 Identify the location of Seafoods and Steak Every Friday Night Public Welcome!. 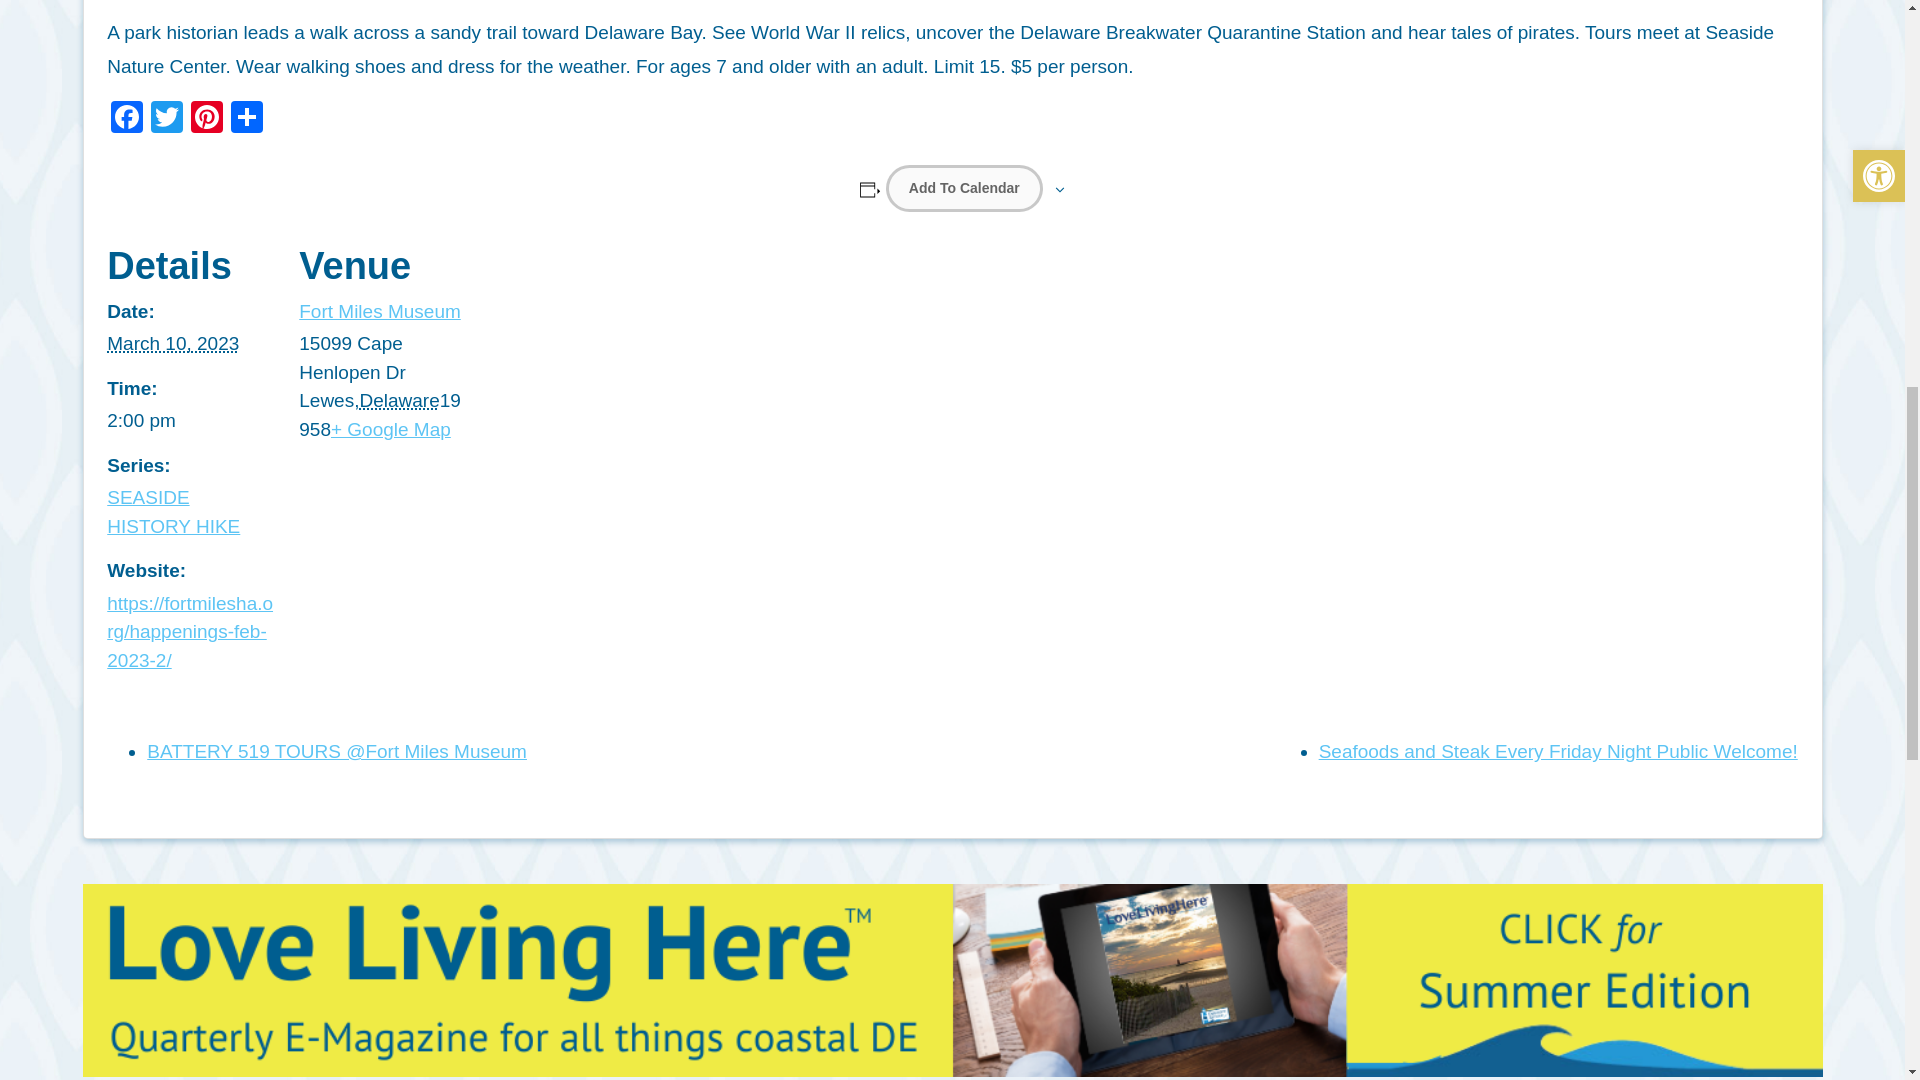
(1558, 751).